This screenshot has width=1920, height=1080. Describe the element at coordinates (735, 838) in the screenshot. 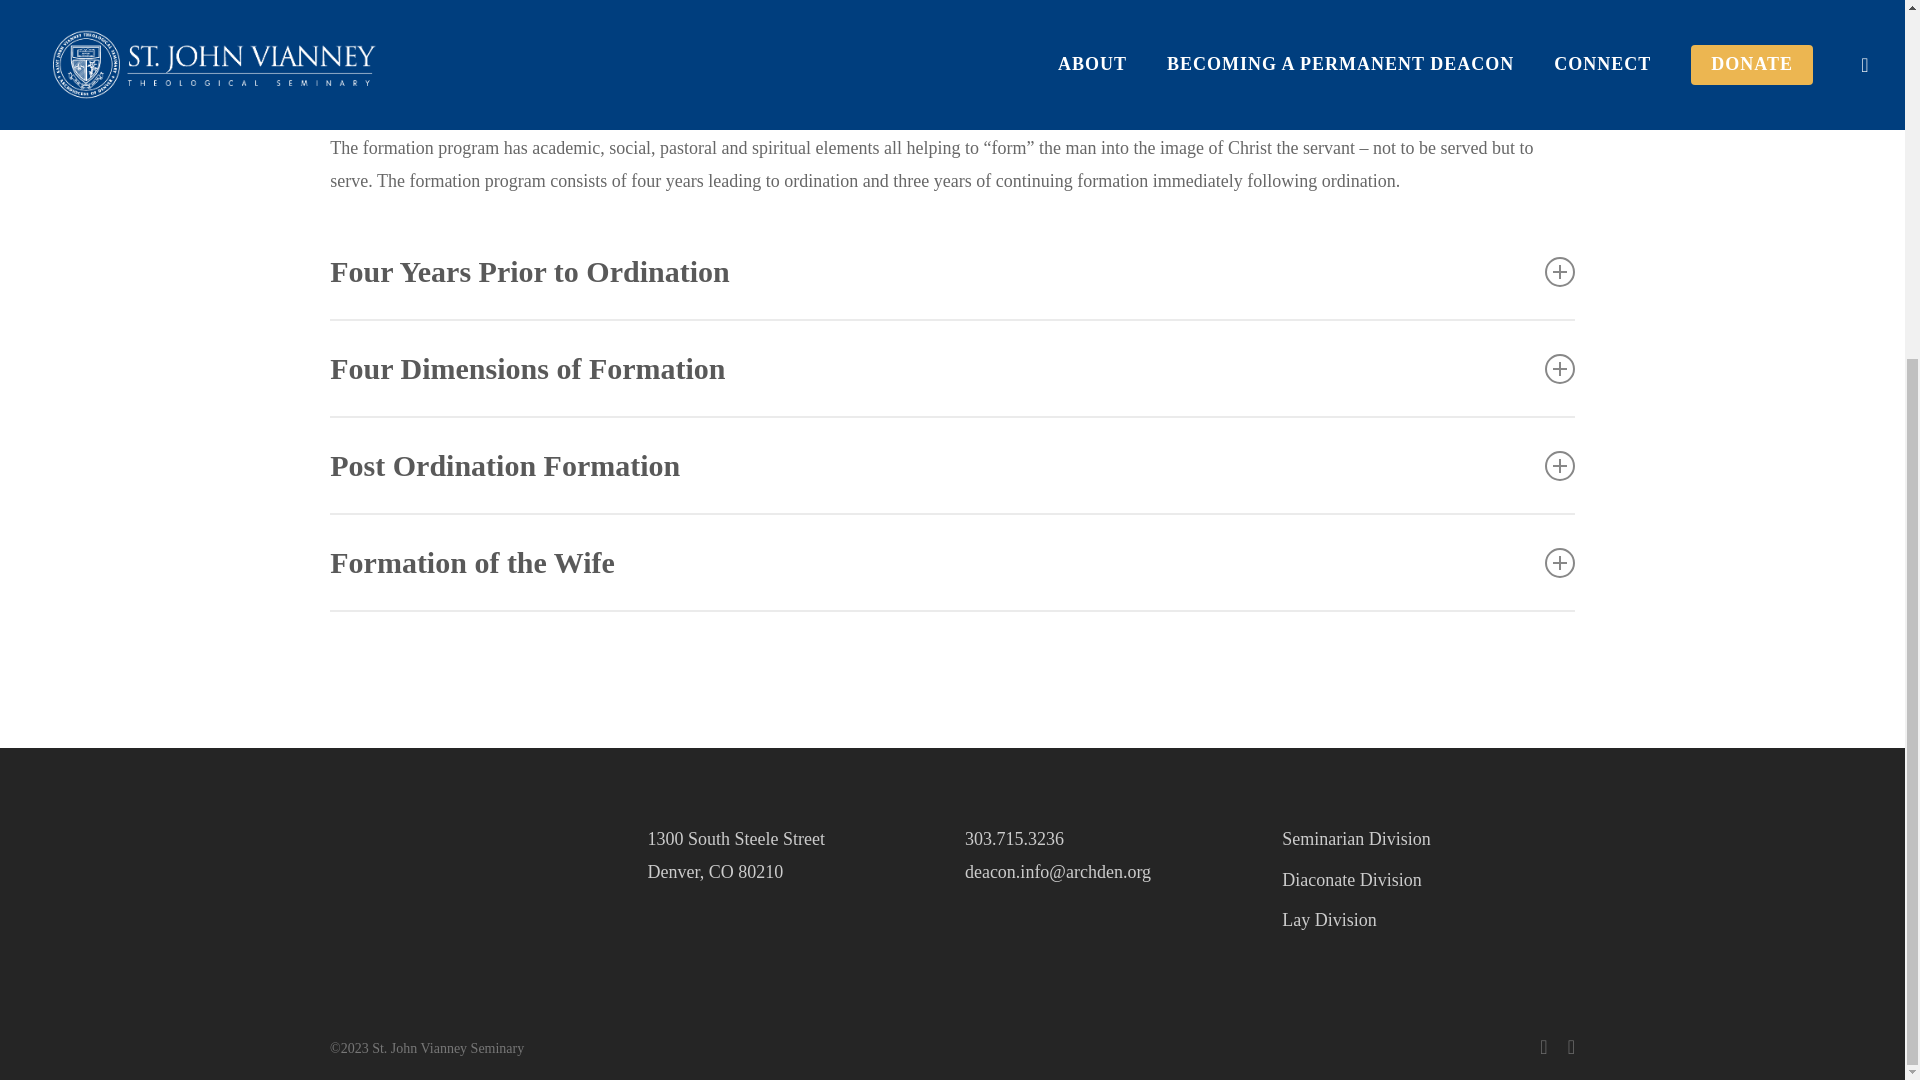

I see `1300 South Steele Street` at that location.